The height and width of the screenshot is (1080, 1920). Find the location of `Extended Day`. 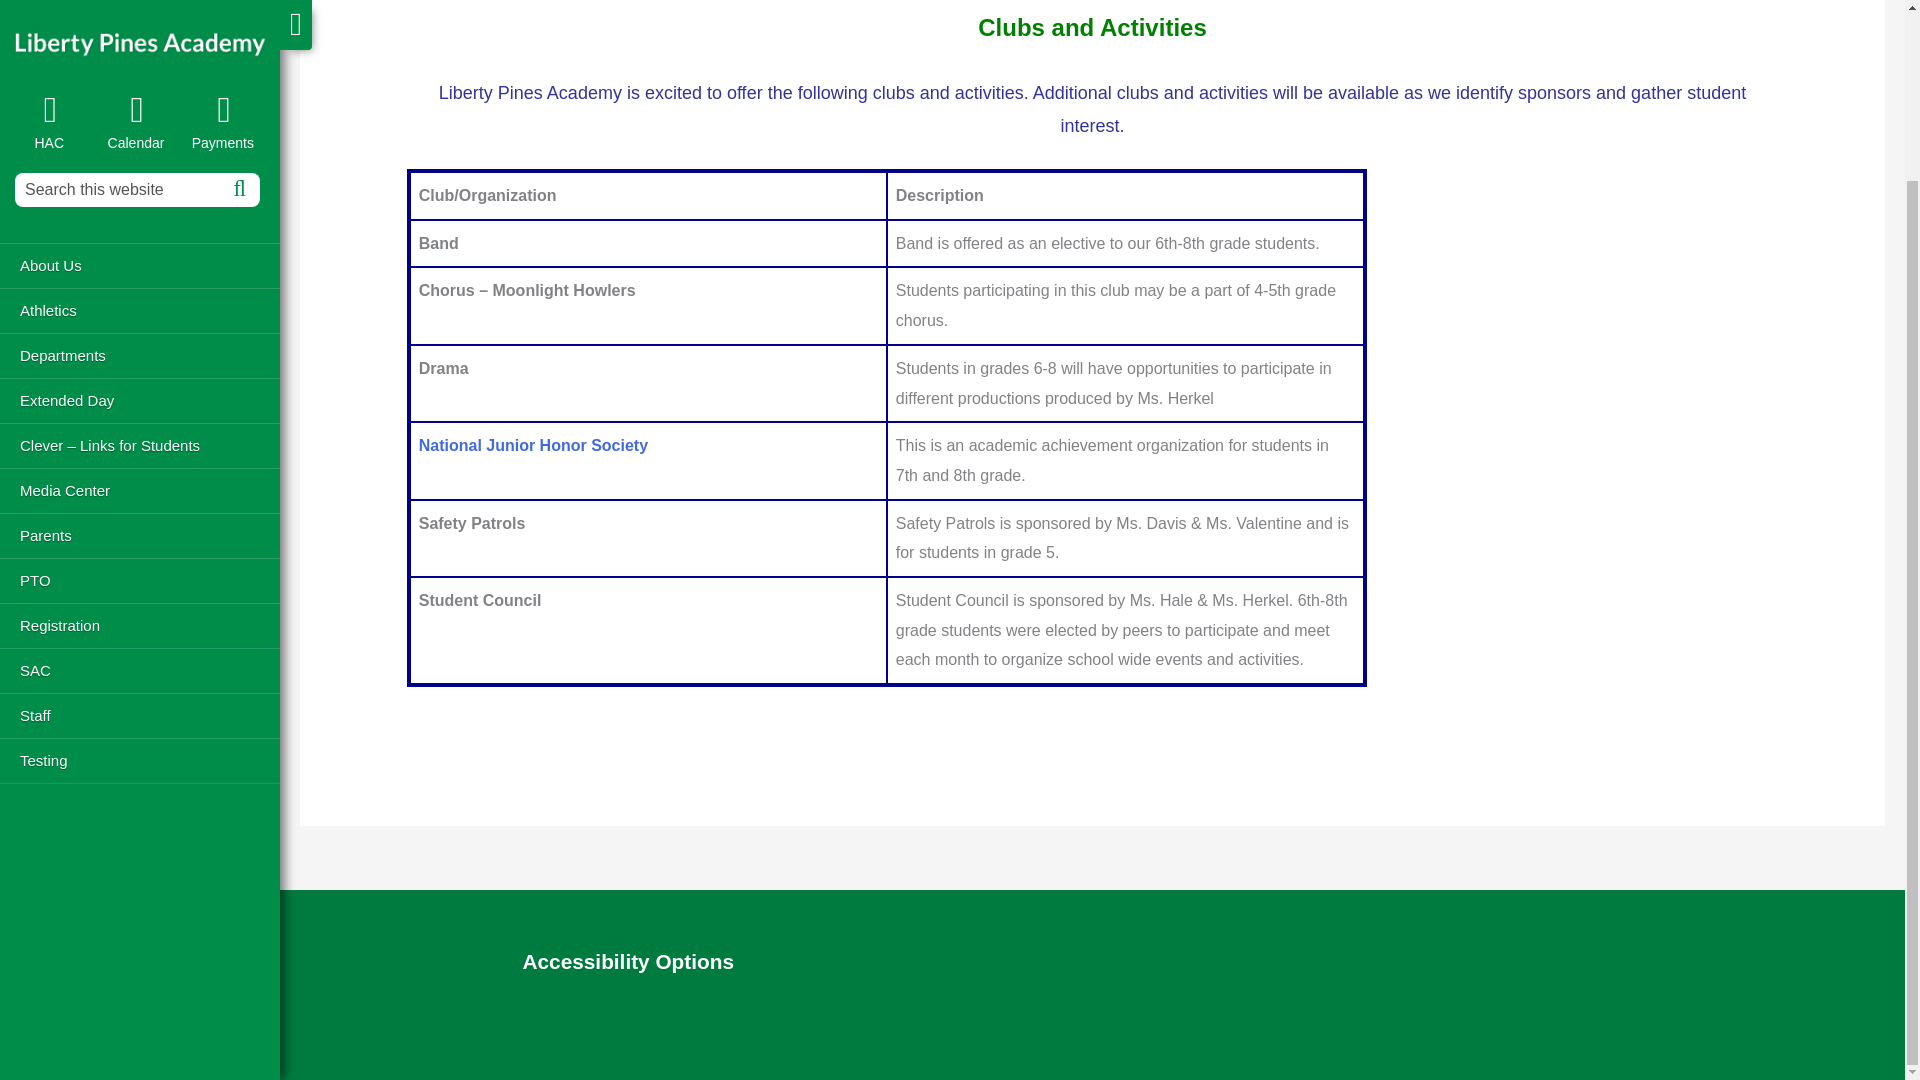

Extended Day is located at coordinates (140, 197).